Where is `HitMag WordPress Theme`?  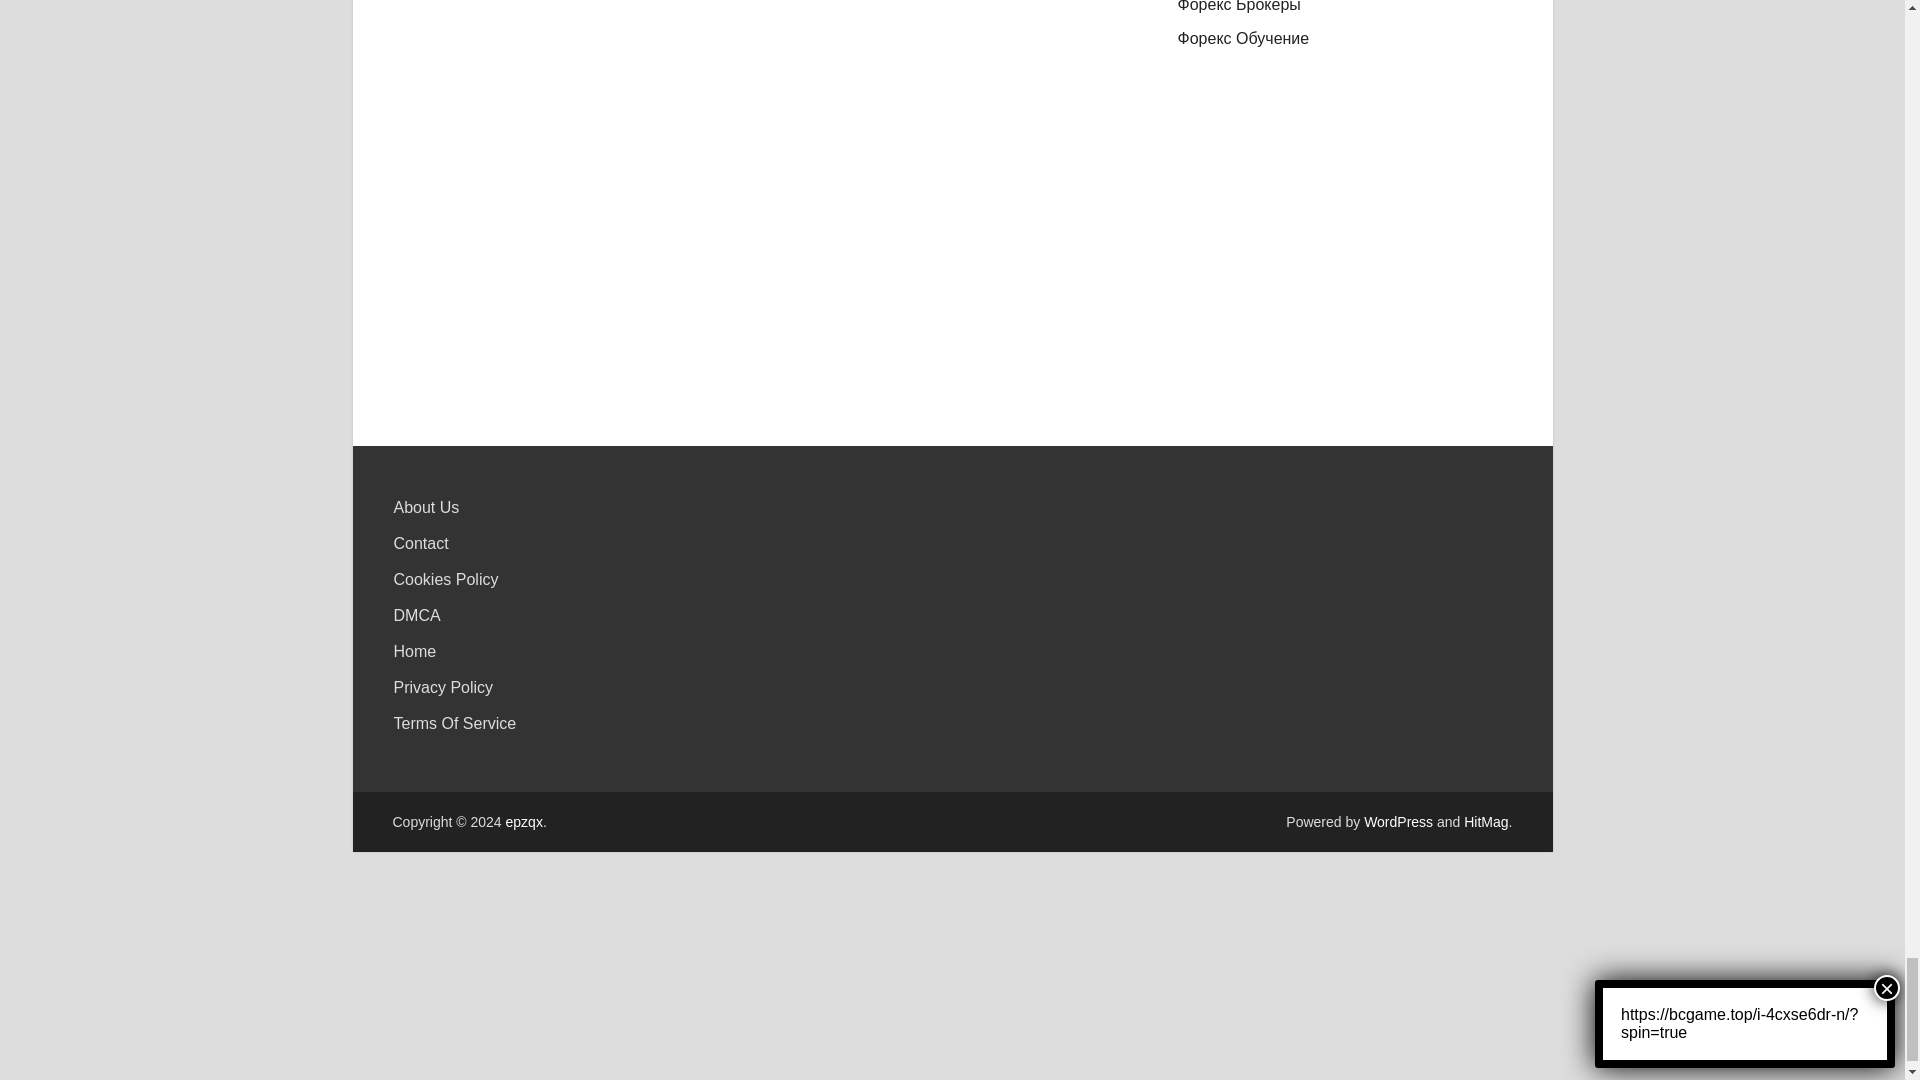
HitMag WordPress Theme is located at coordinates (1485, 822).